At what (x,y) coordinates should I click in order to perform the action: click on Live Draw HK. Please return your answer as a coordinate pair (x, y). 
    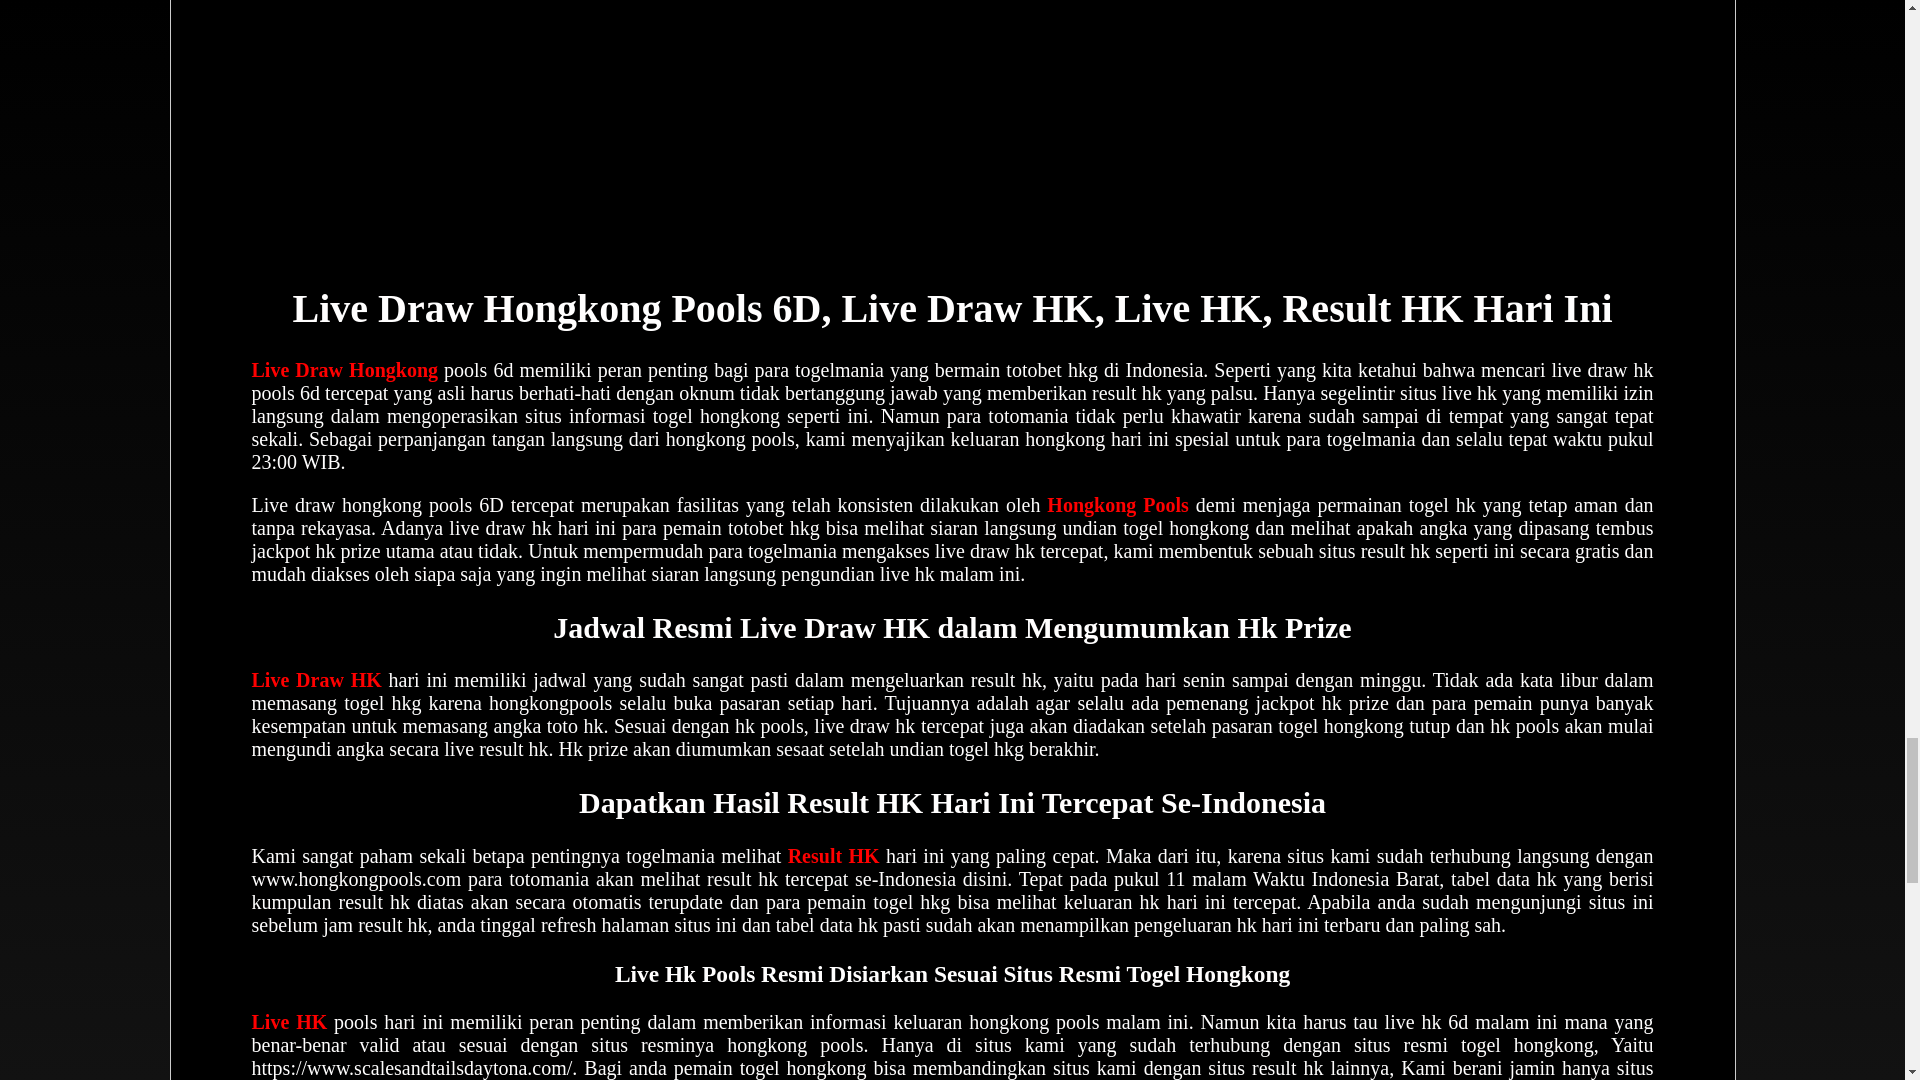
    Looking at the image, I should click on (316, 680).